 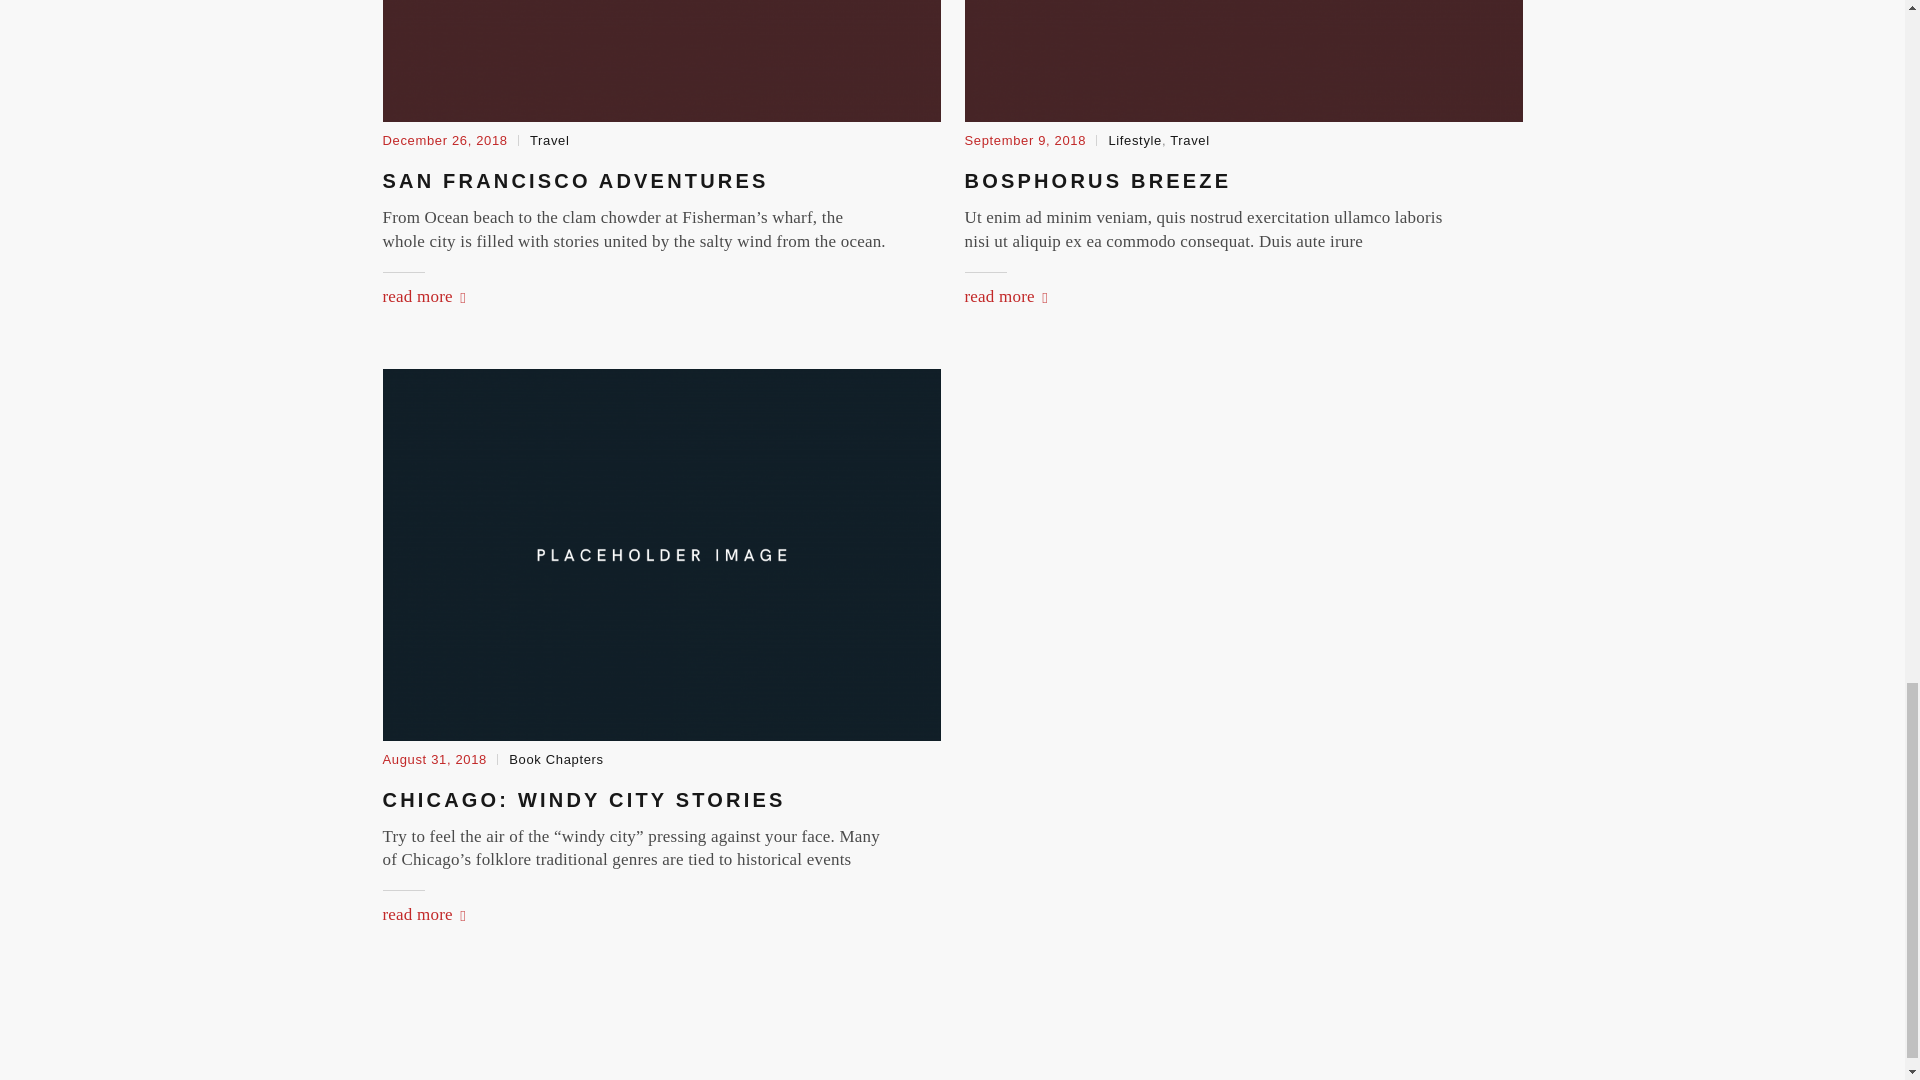 What do you see at coordinates (550, 140) in the screenshot?
I see `Travel` at bounding box center [550, 140].